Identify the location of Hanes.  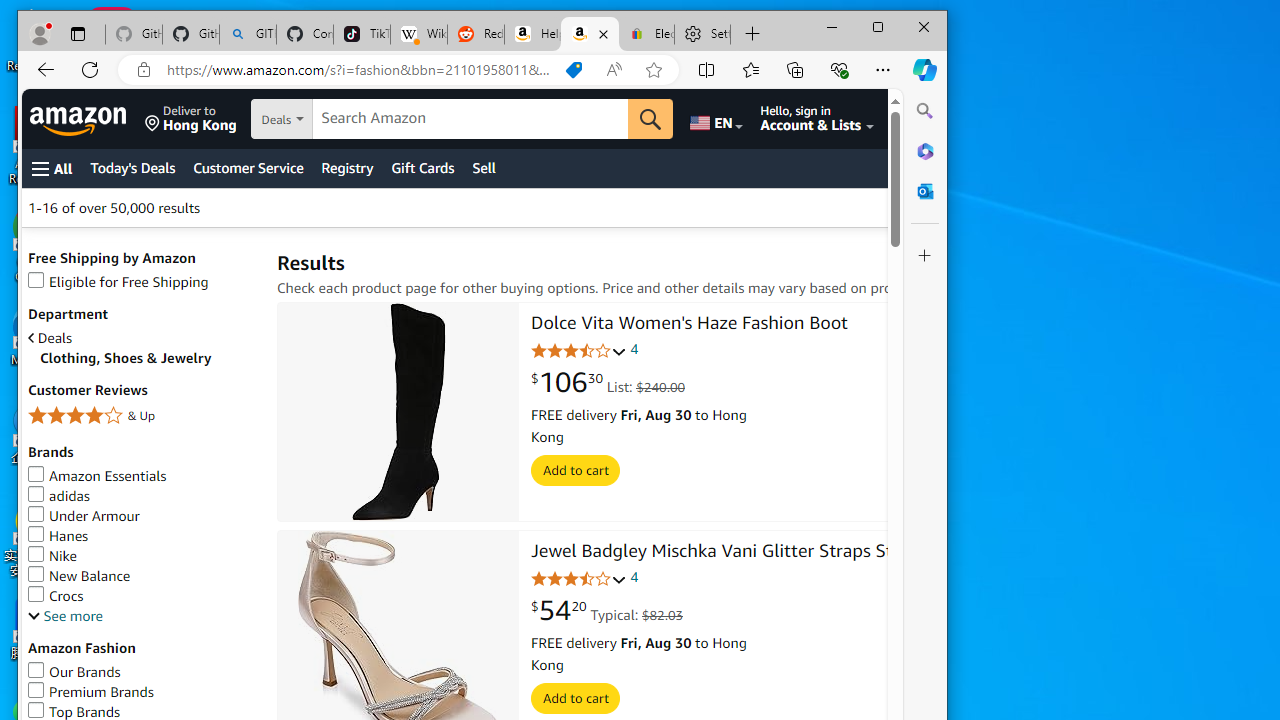
(58, 536).